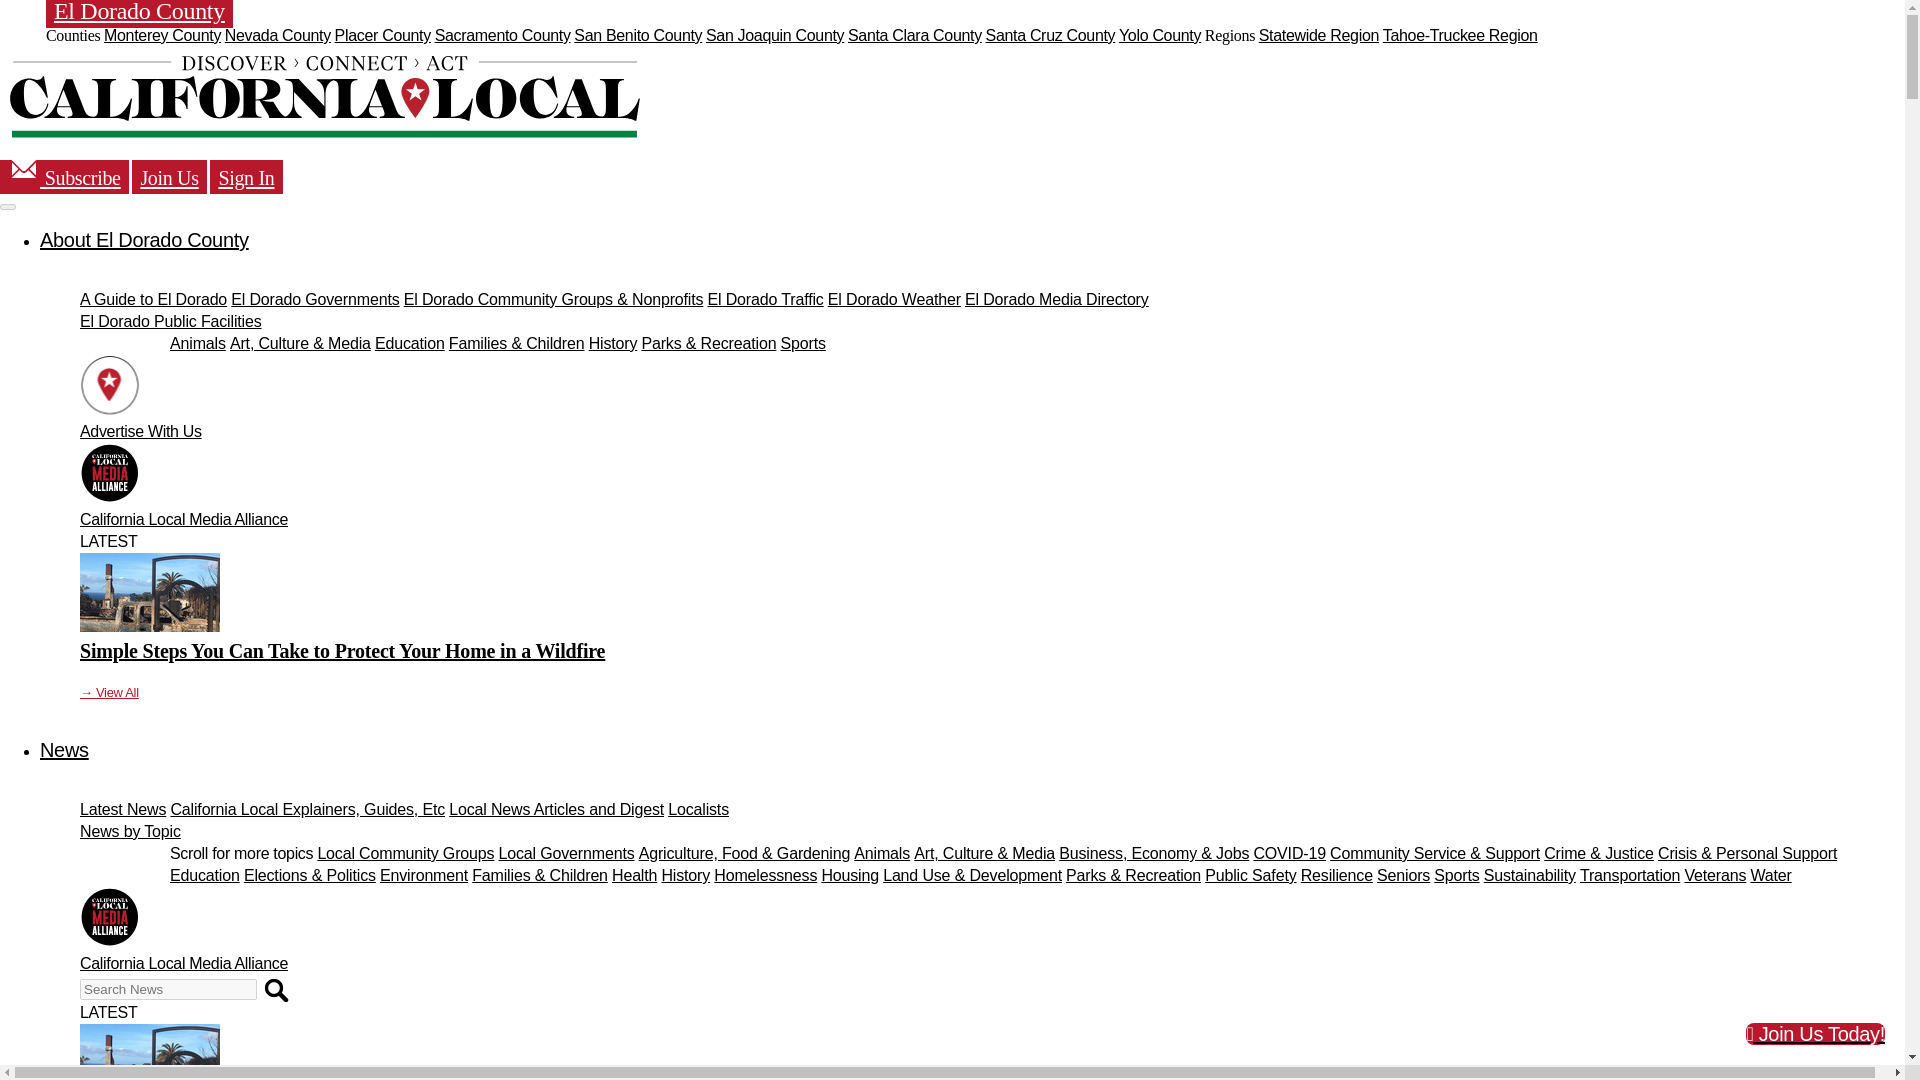 Image resolution: width=1920 pixels, height=1080 pixels. Describe the element at coordinates (766, 298) in the screenshot. I see `El Dorado Traffic` at that location.